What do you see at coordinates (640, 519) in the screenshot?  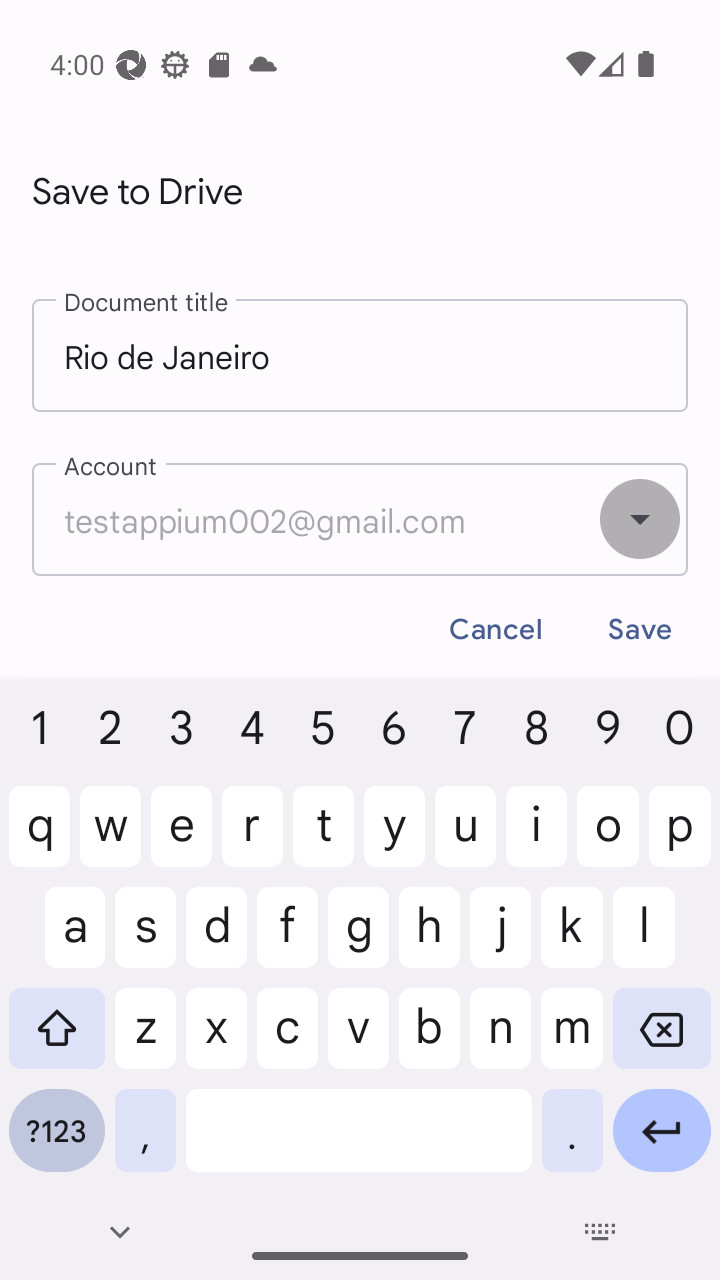 I see `Show dropdown menu` at bounding box center [640, 519].